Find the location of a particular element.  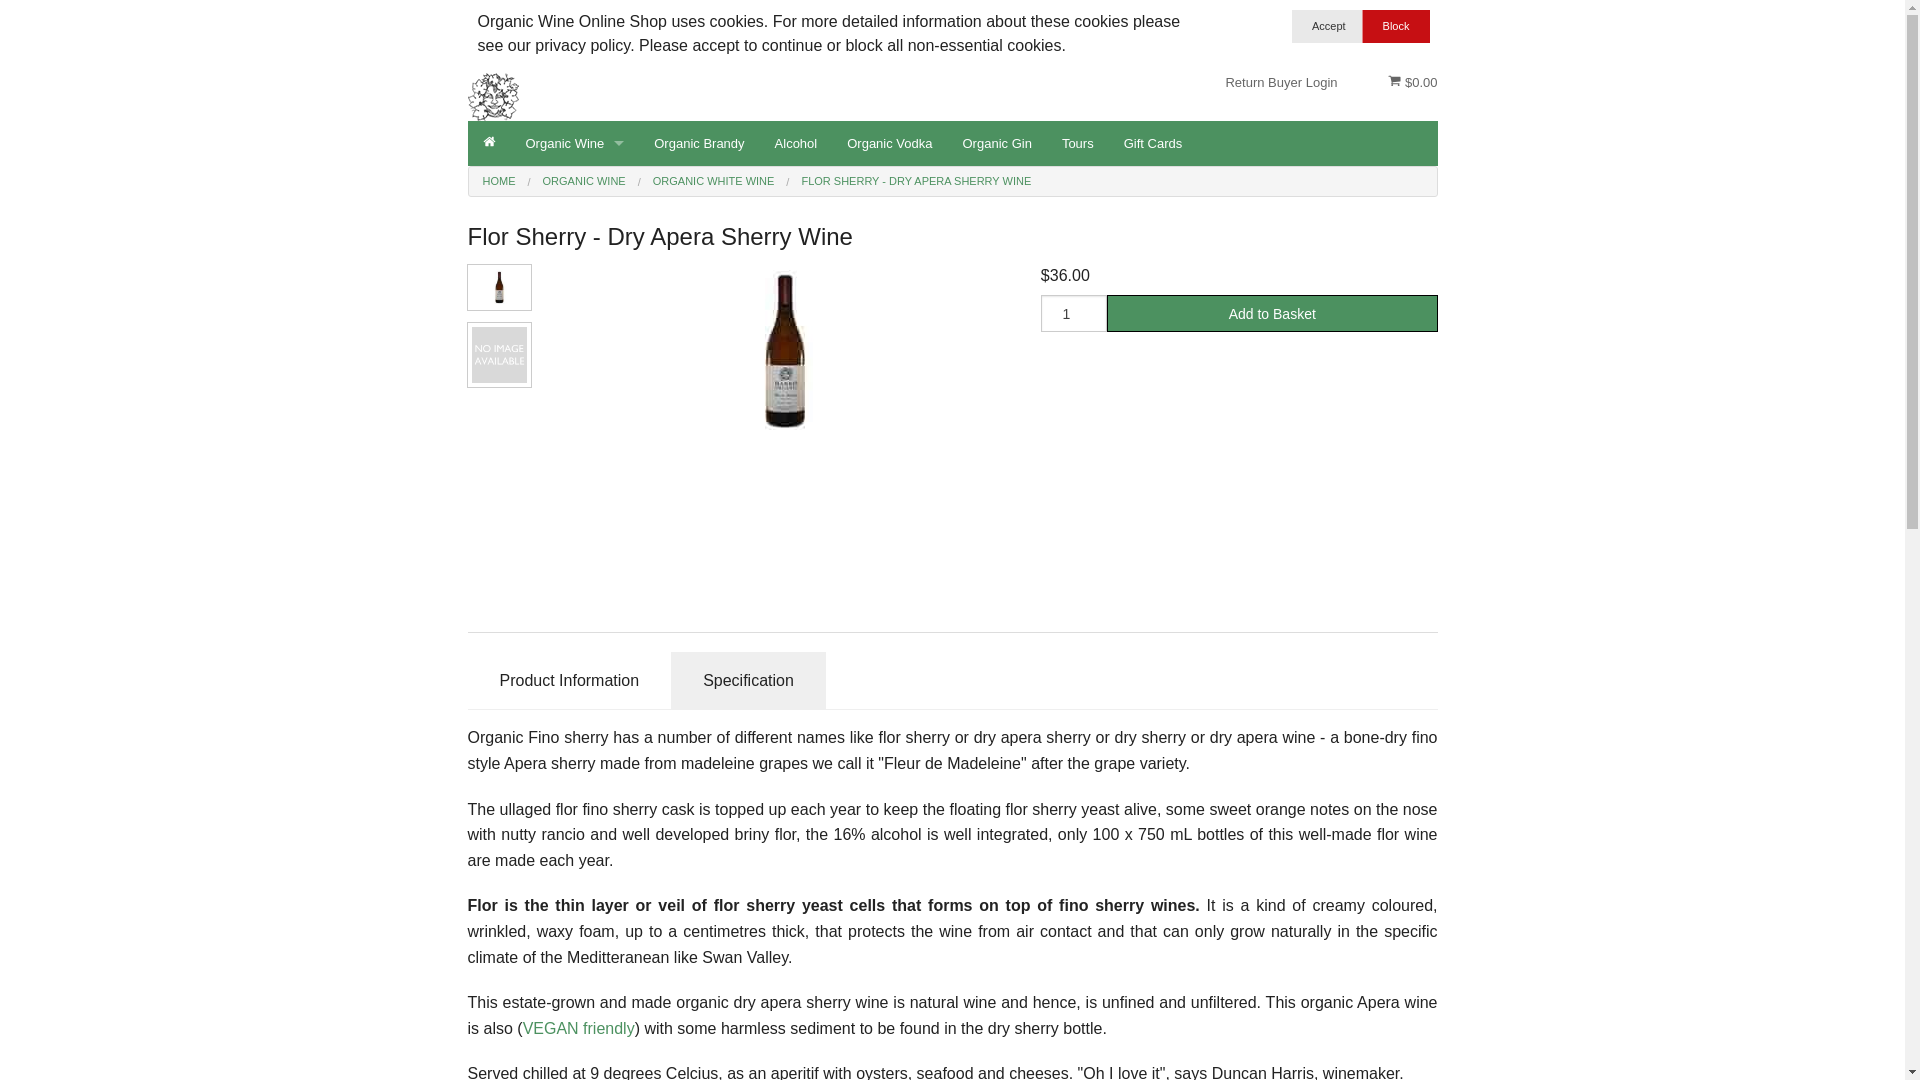

Gift Cards is located at coordinates (1154, 144).